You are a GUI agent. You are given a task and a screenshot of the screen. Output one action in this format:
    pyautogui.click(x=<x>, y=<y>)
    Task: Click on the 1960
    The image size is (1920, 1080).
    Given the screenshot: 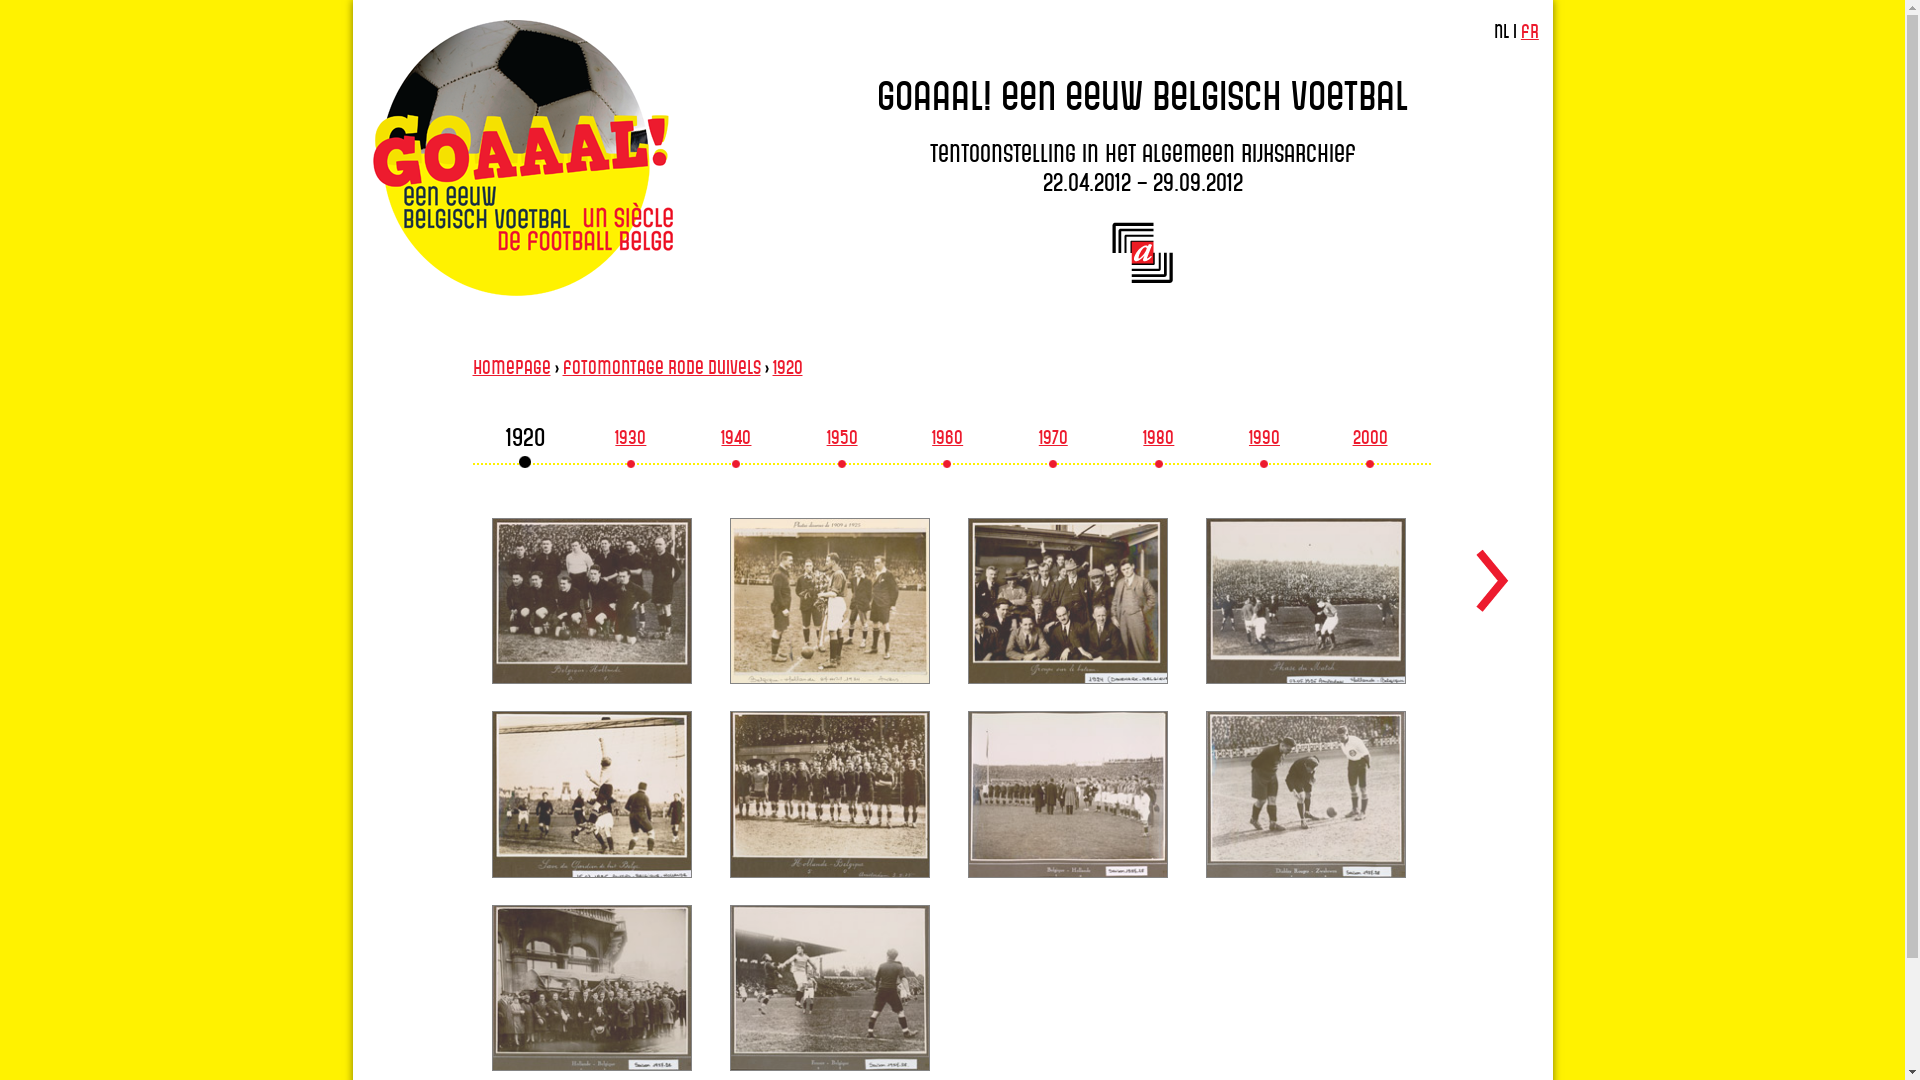 What is the action you would take?
    pyautogui.click(x=948, y=442)
    